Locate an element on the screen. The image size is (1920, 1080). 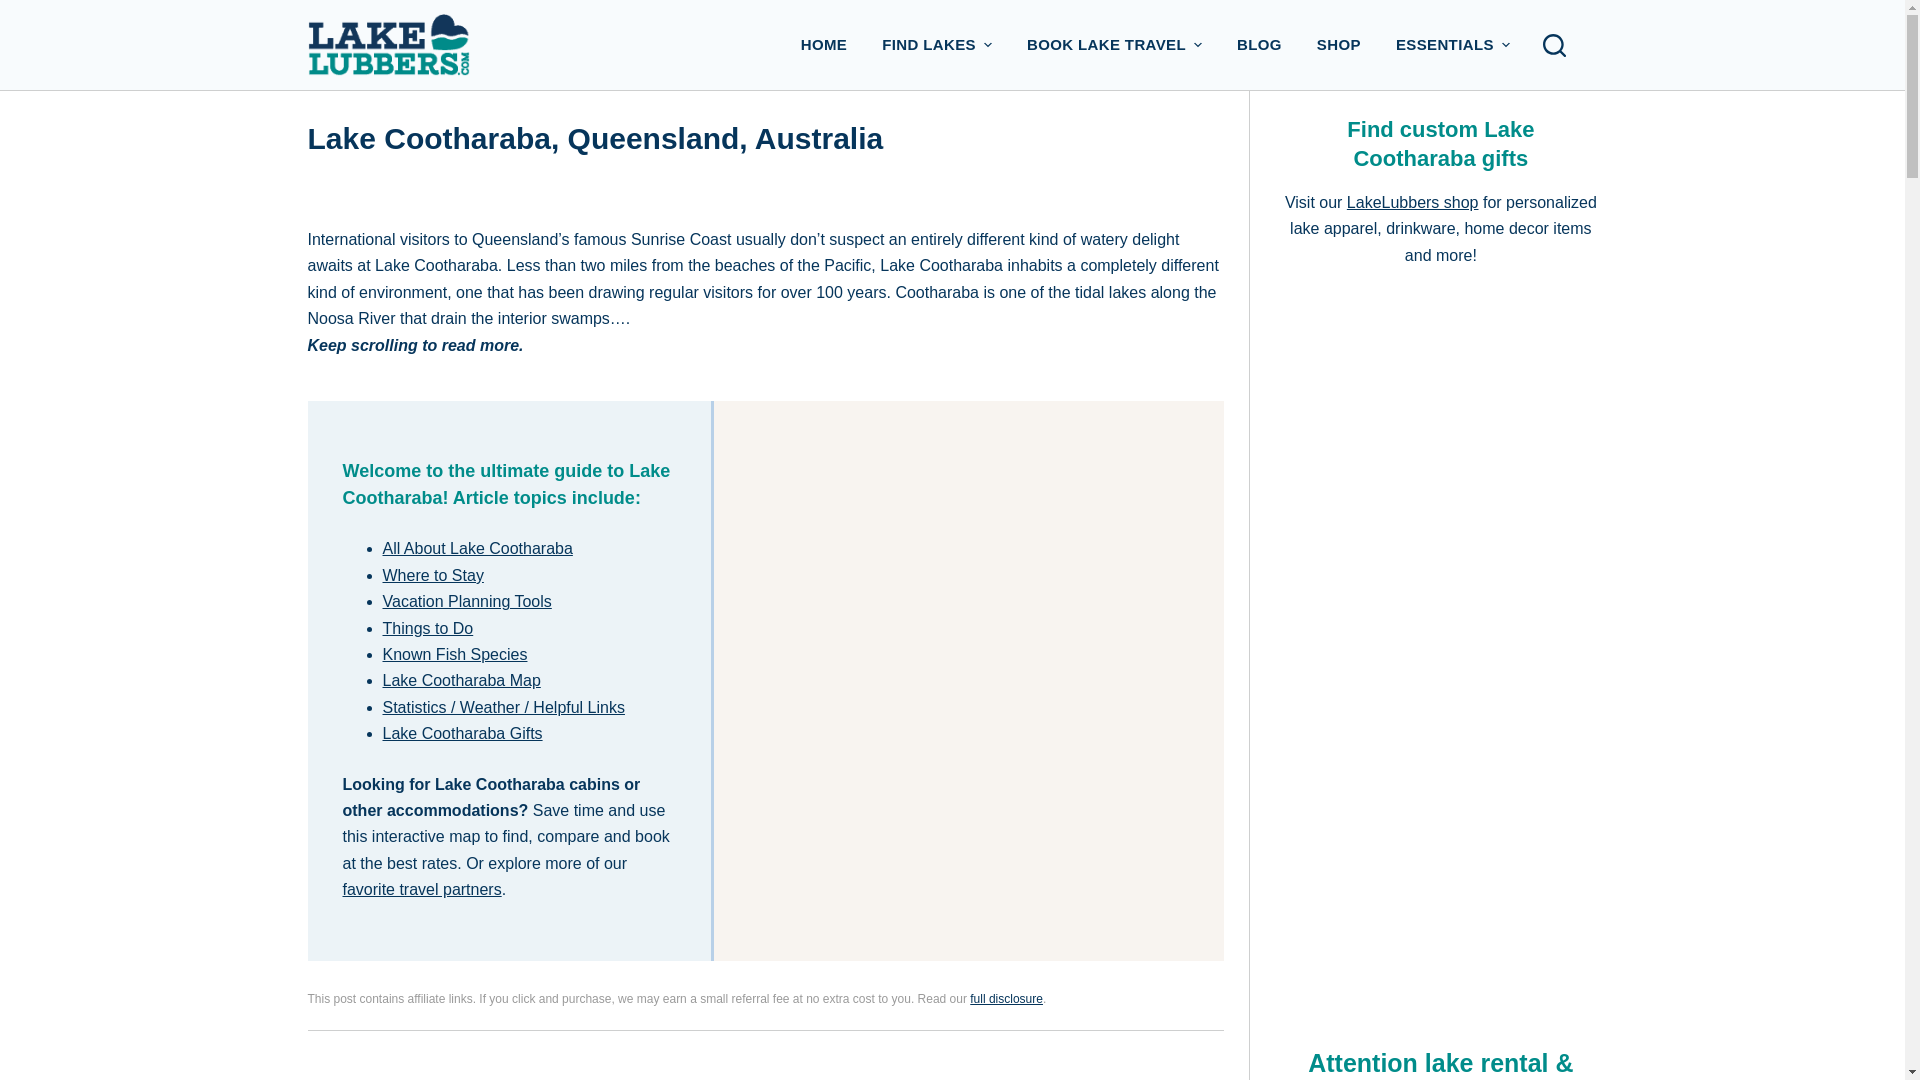
HOME is located at coordinates (824, 44).